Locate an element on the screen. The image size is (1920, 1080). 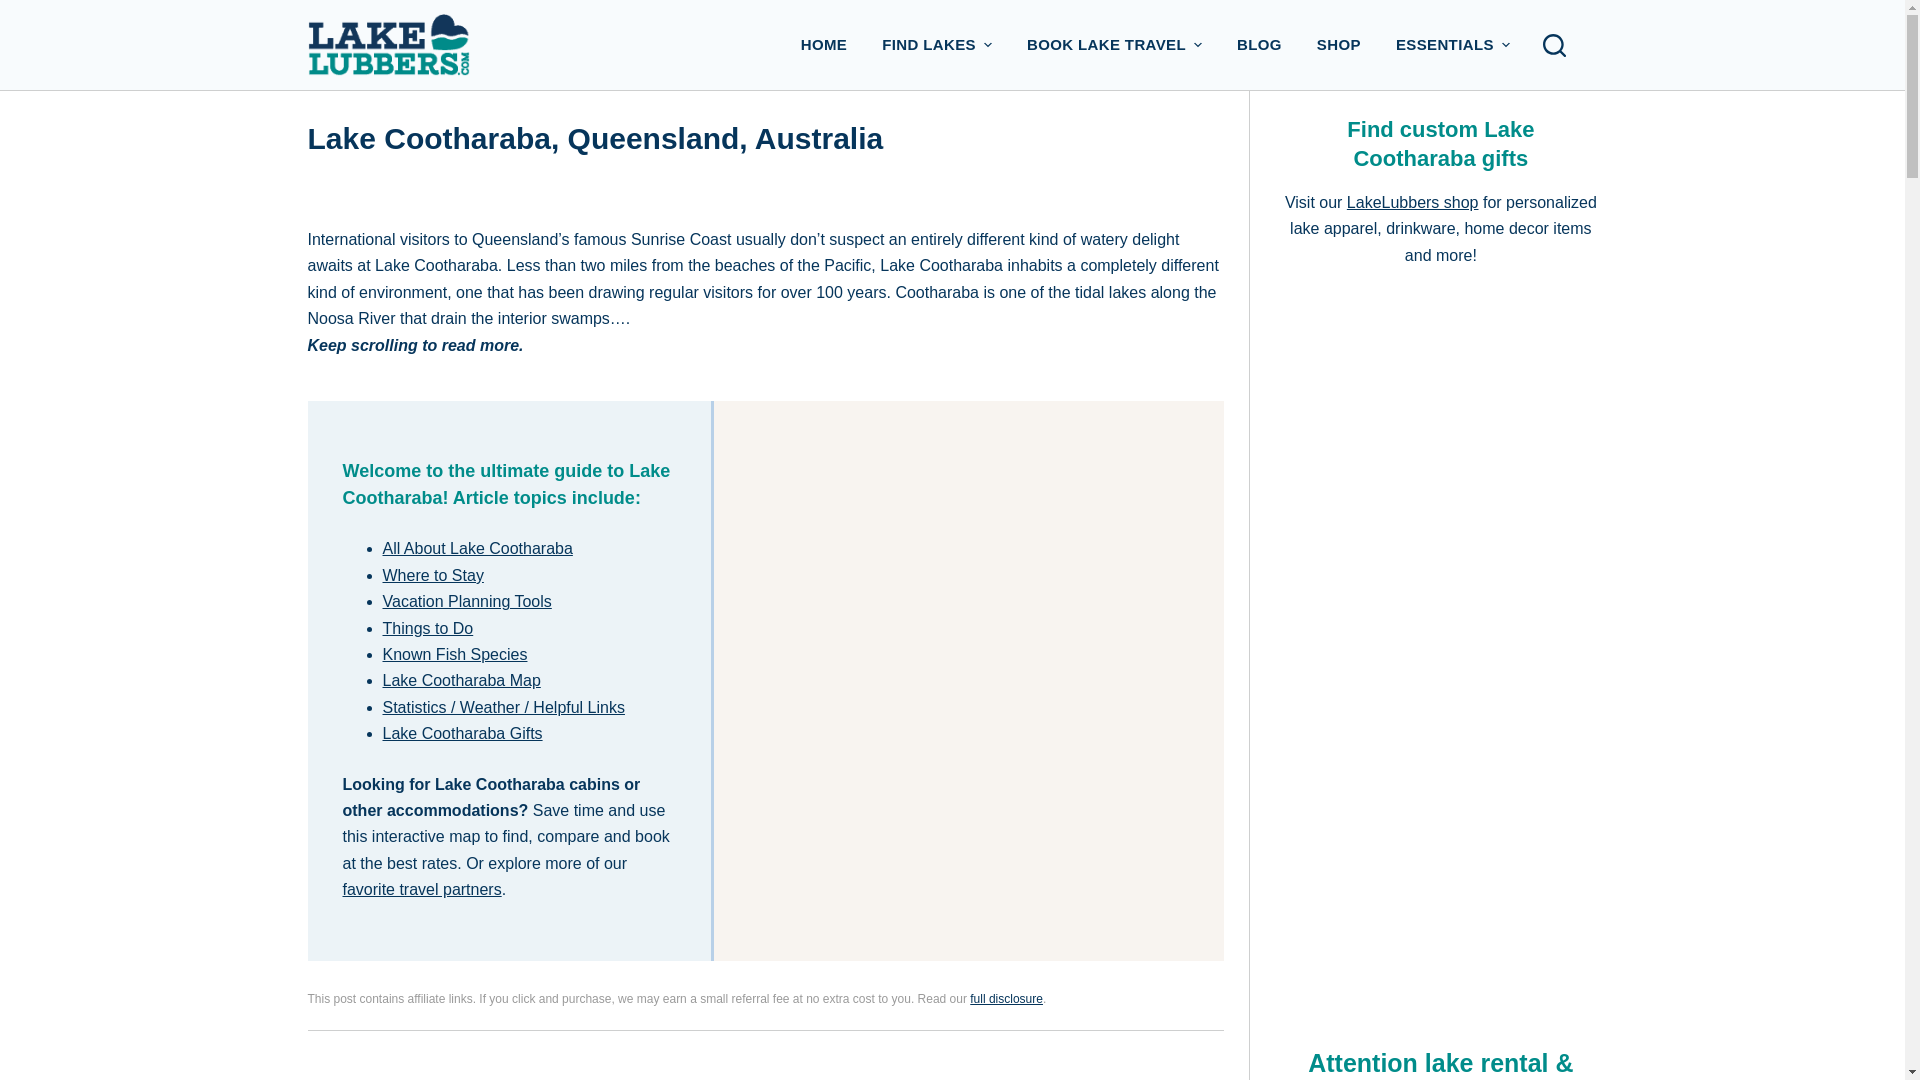
HOME is located at coordinates (824, 44).